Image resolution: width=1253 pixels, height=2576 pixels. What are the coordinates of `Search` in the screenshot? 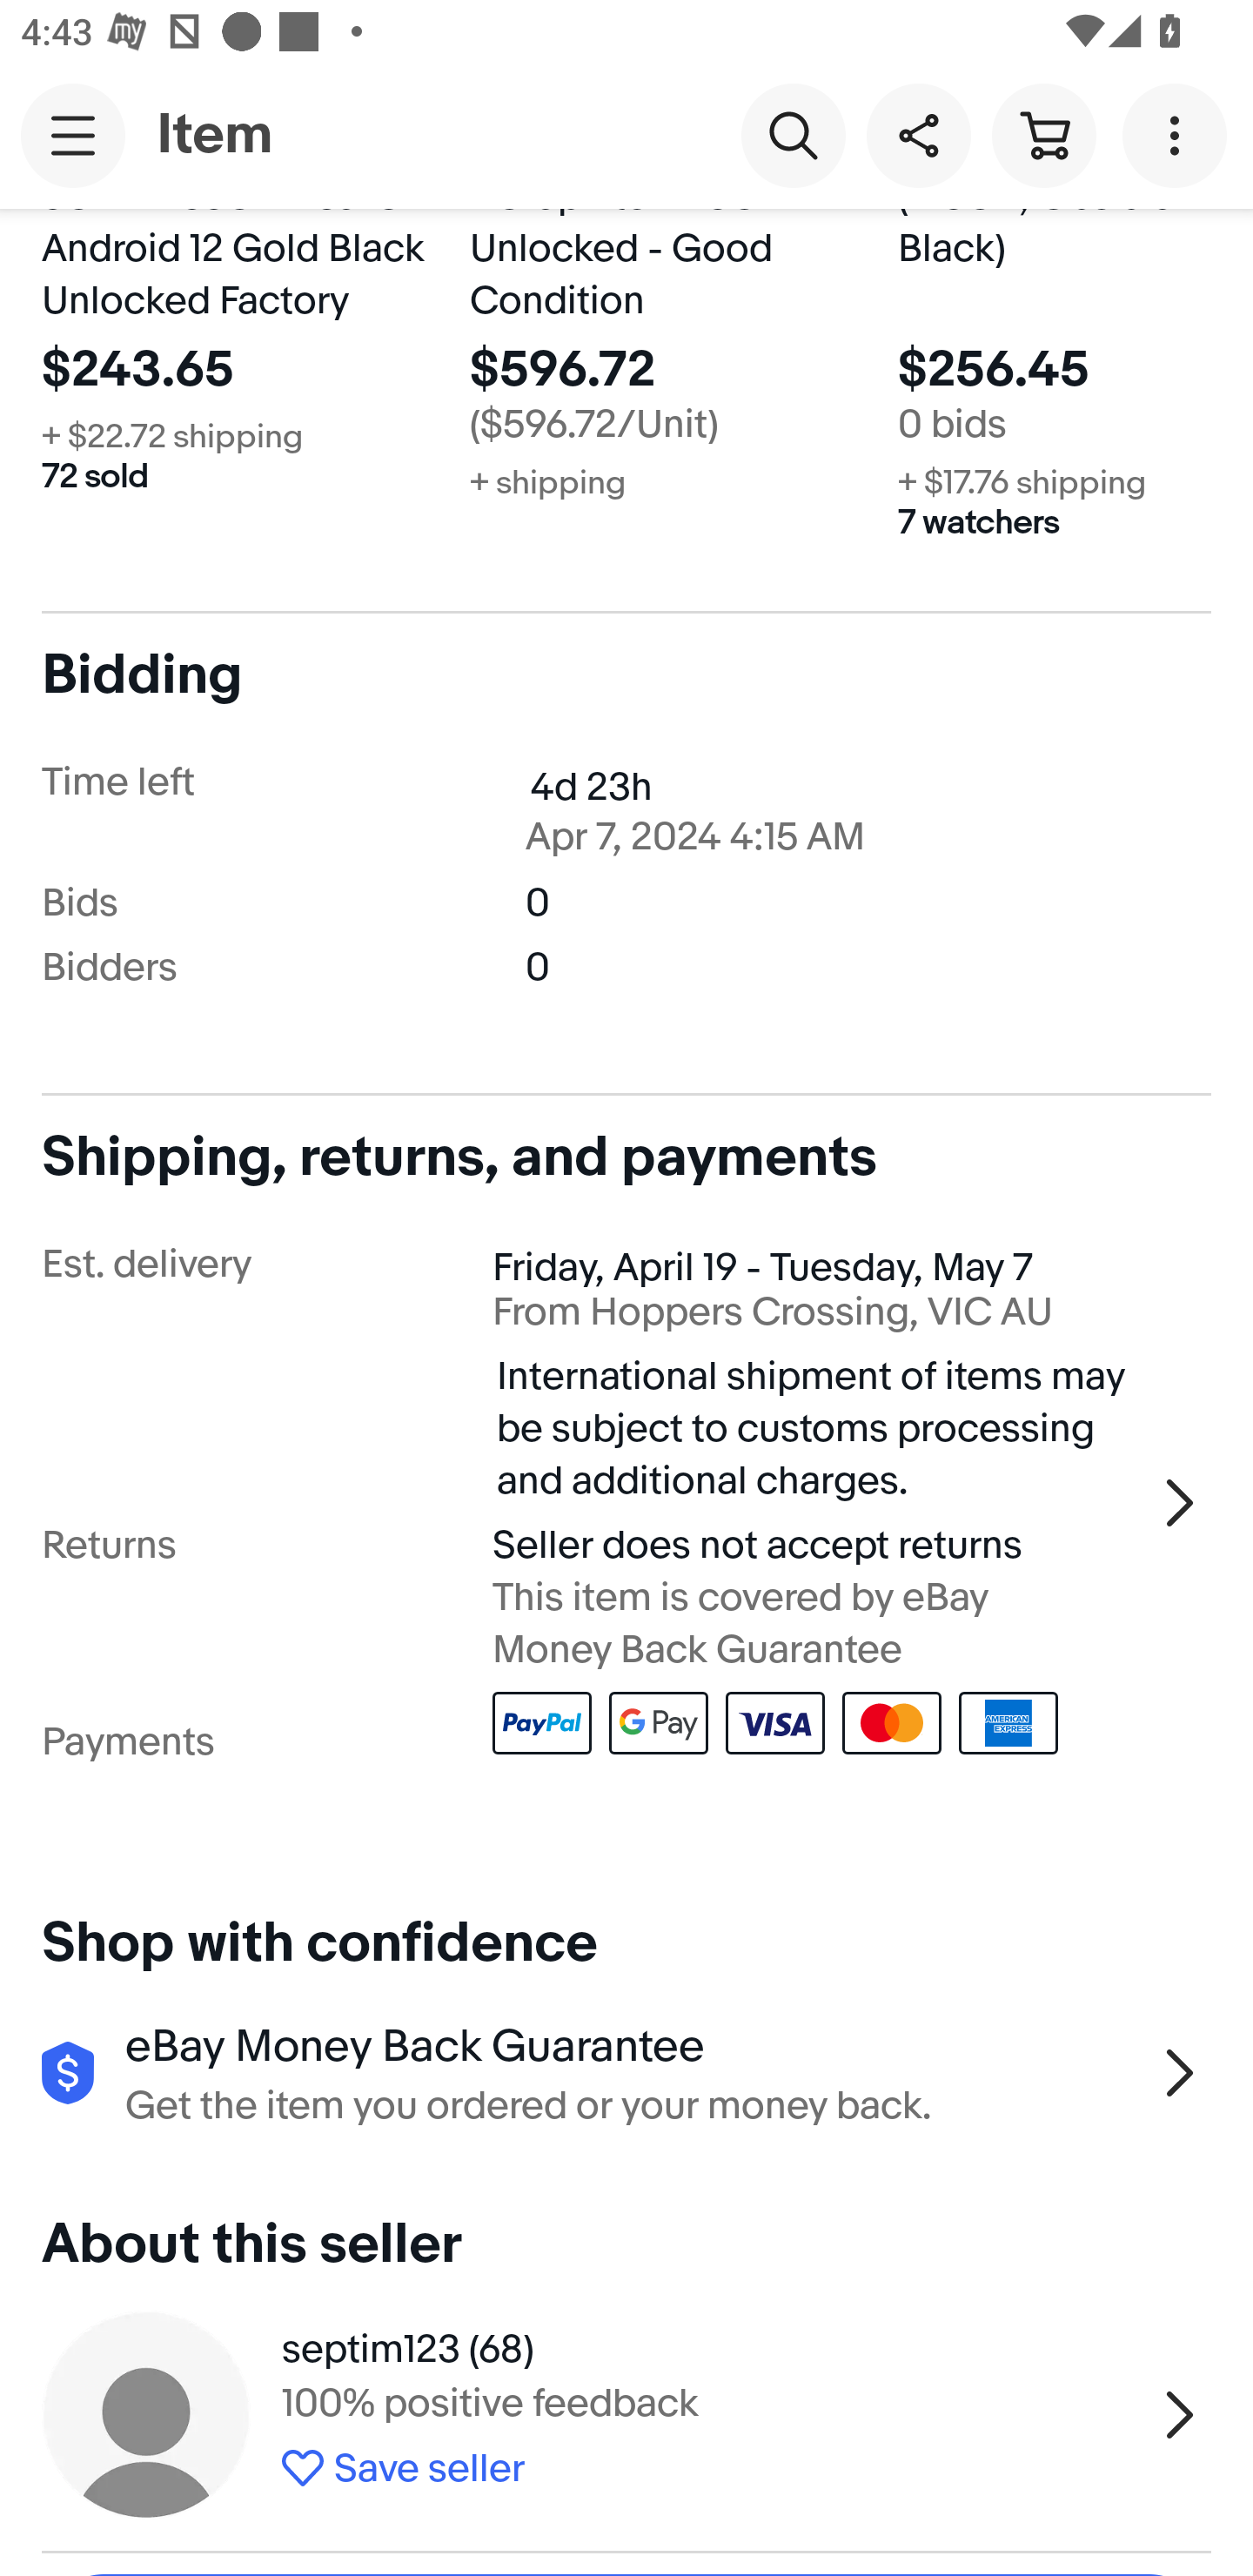 It's located at (793, 134).